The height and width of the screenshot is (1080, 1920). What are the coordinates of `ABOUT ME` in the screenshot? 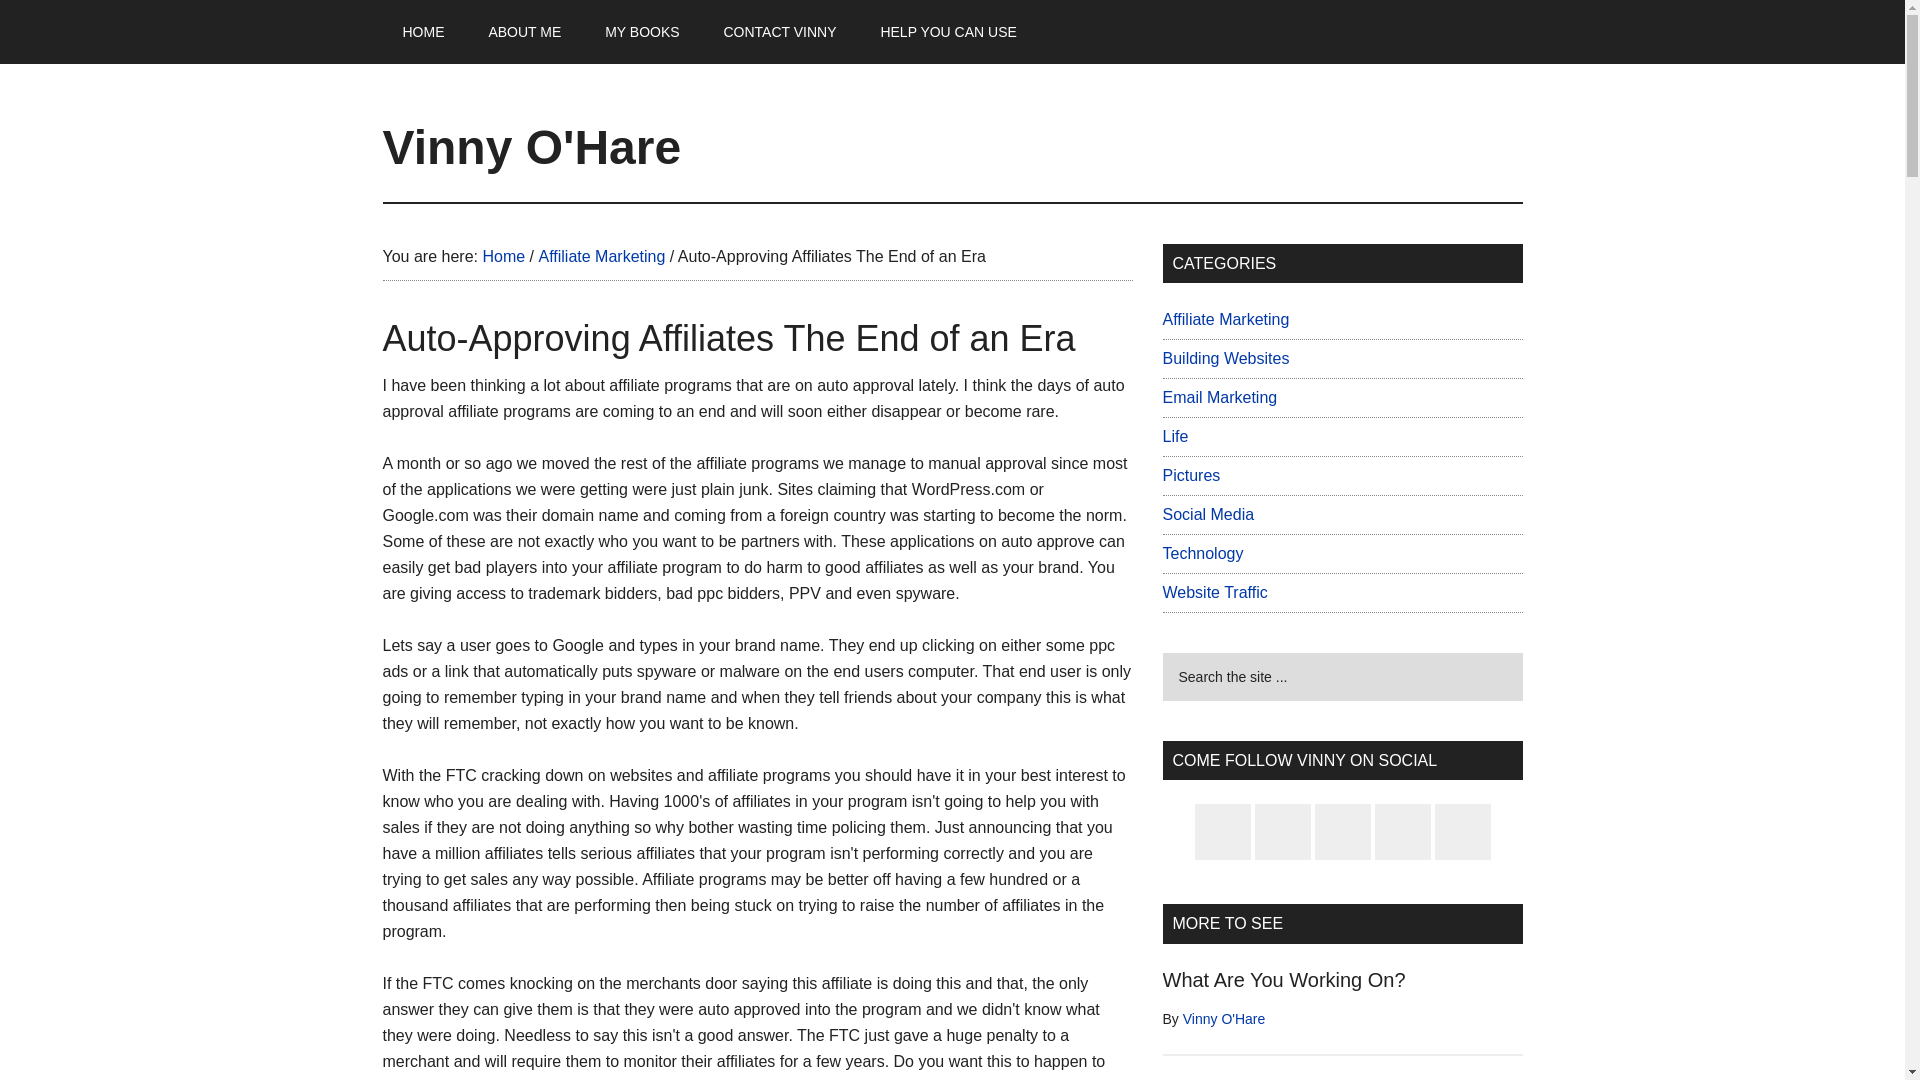 It's located at (524, 32).